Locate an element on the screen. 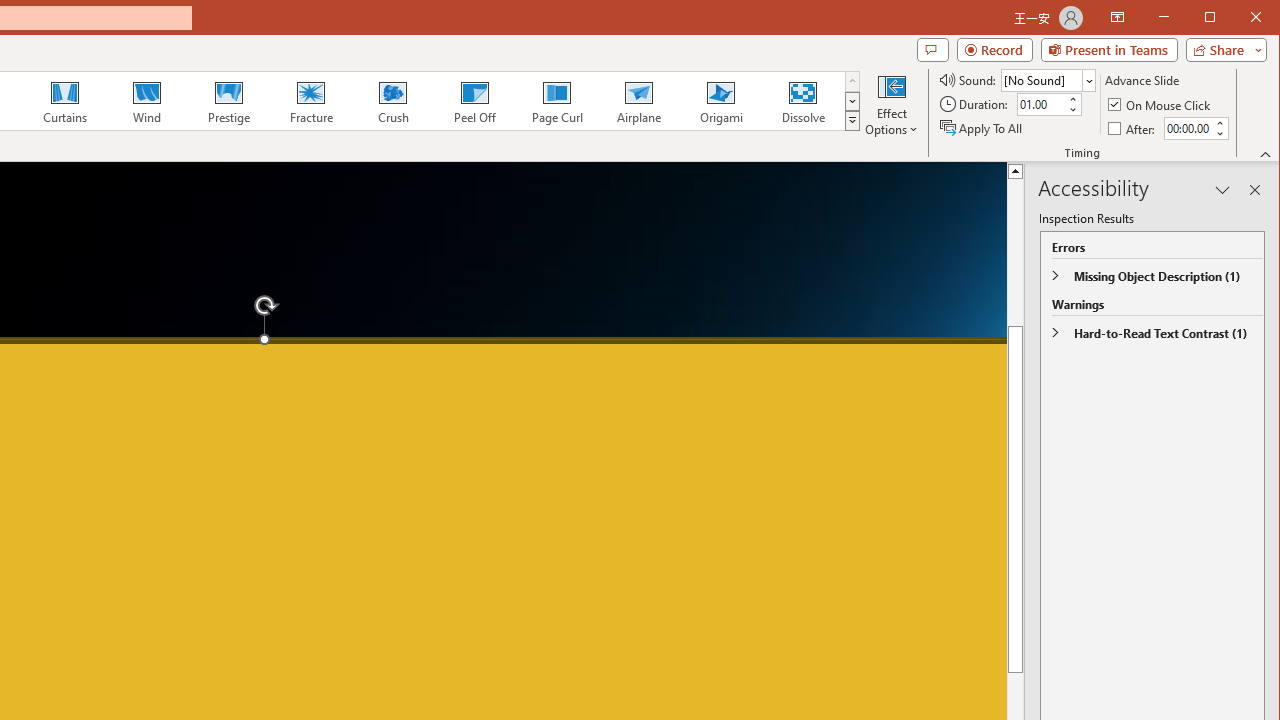  Curtains is located at coordinates (65, 100).